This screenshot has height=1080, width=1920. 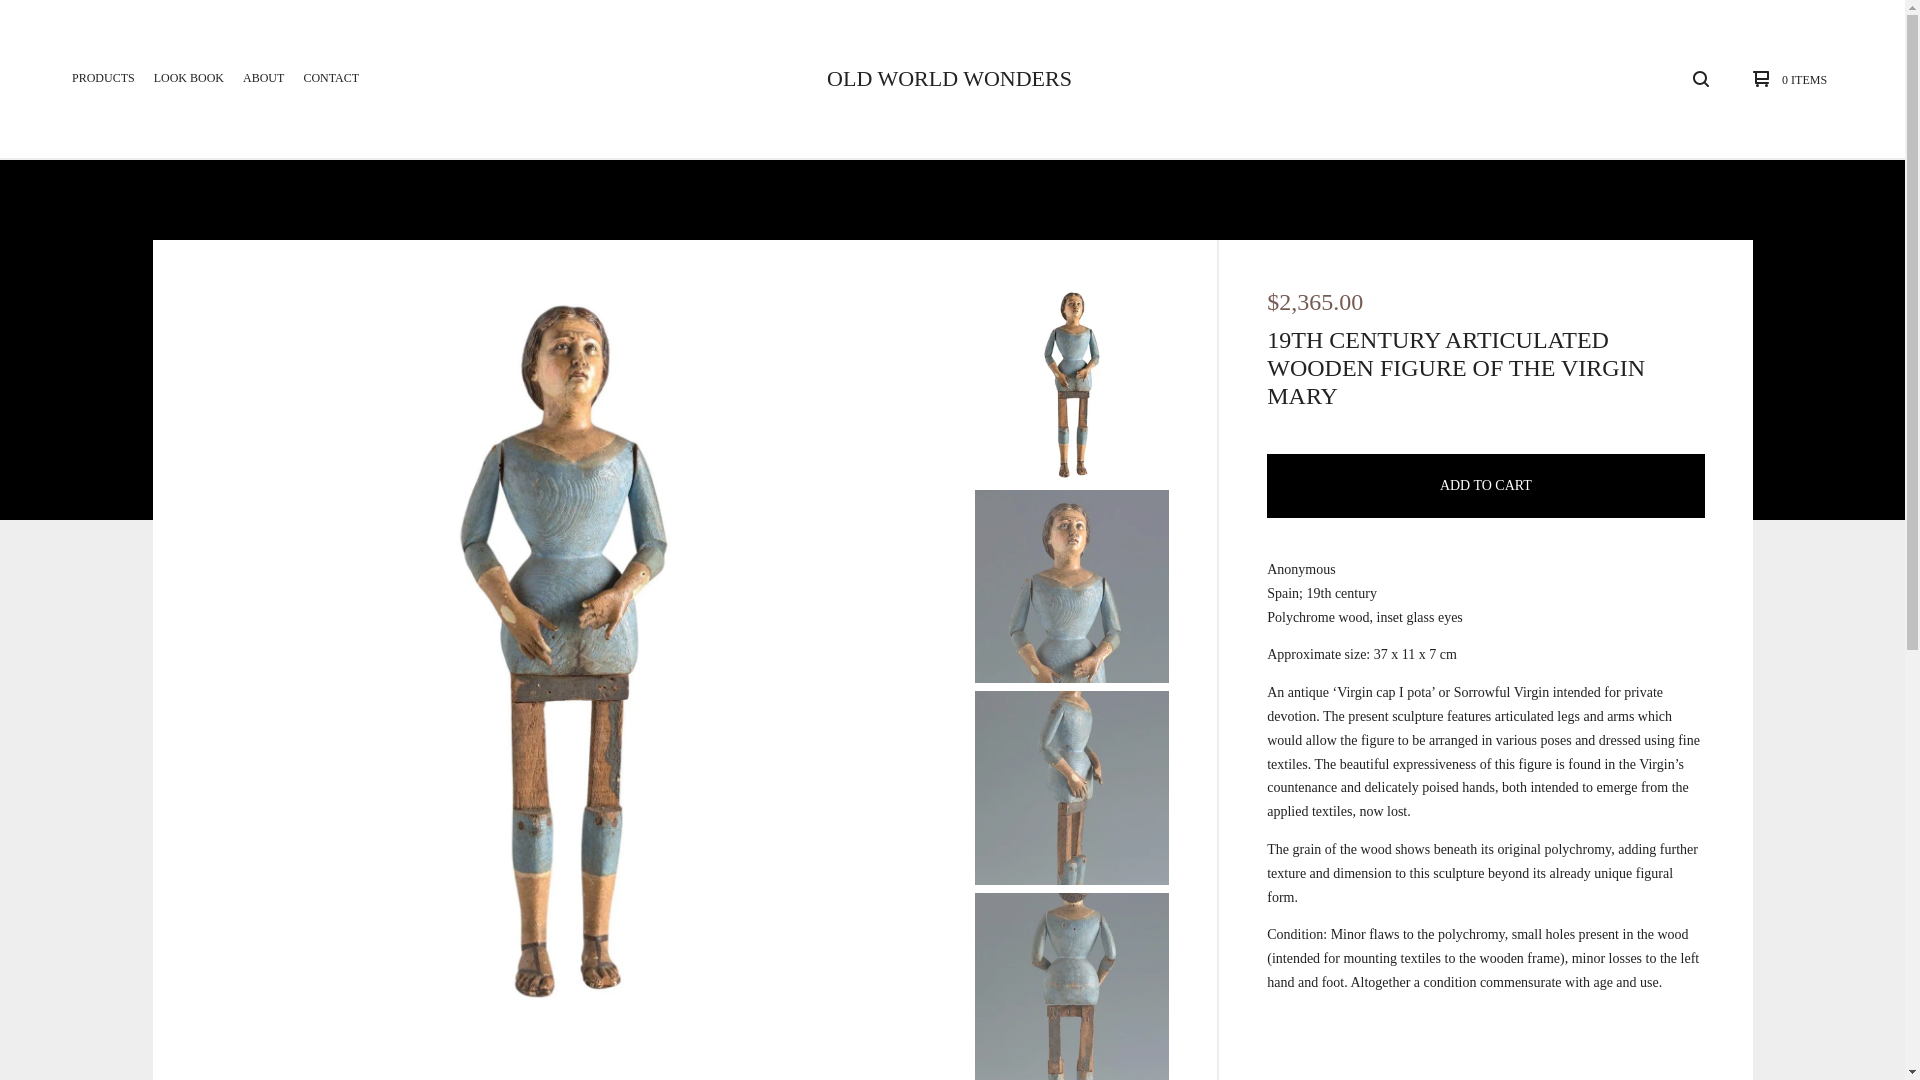 I want to click on LOOK BOOK, so click(x=188, y=78).